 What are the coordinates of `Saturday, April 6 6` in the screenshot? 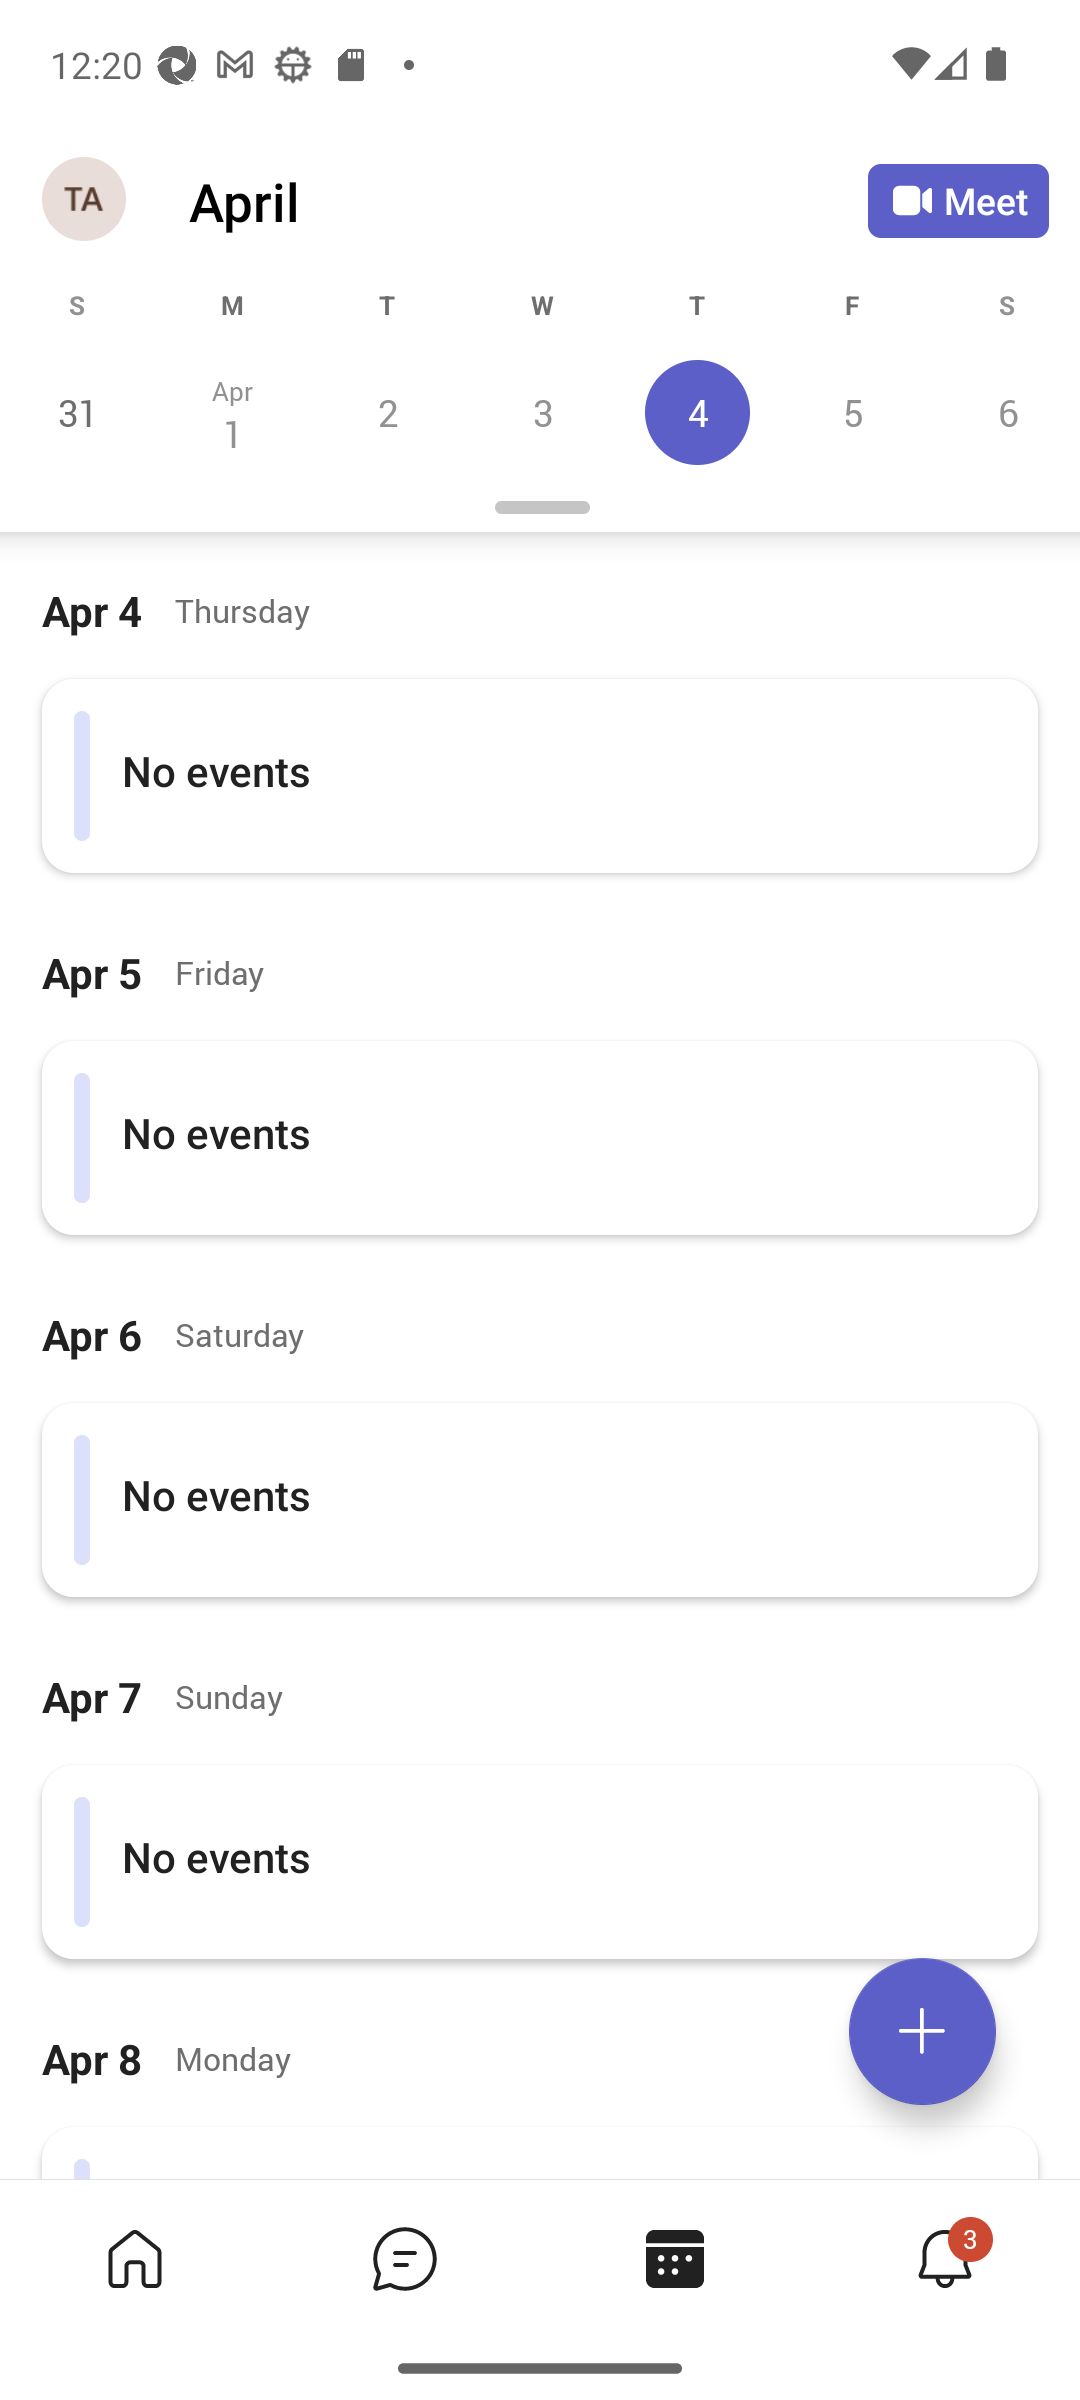 It's located at (1004, 412).